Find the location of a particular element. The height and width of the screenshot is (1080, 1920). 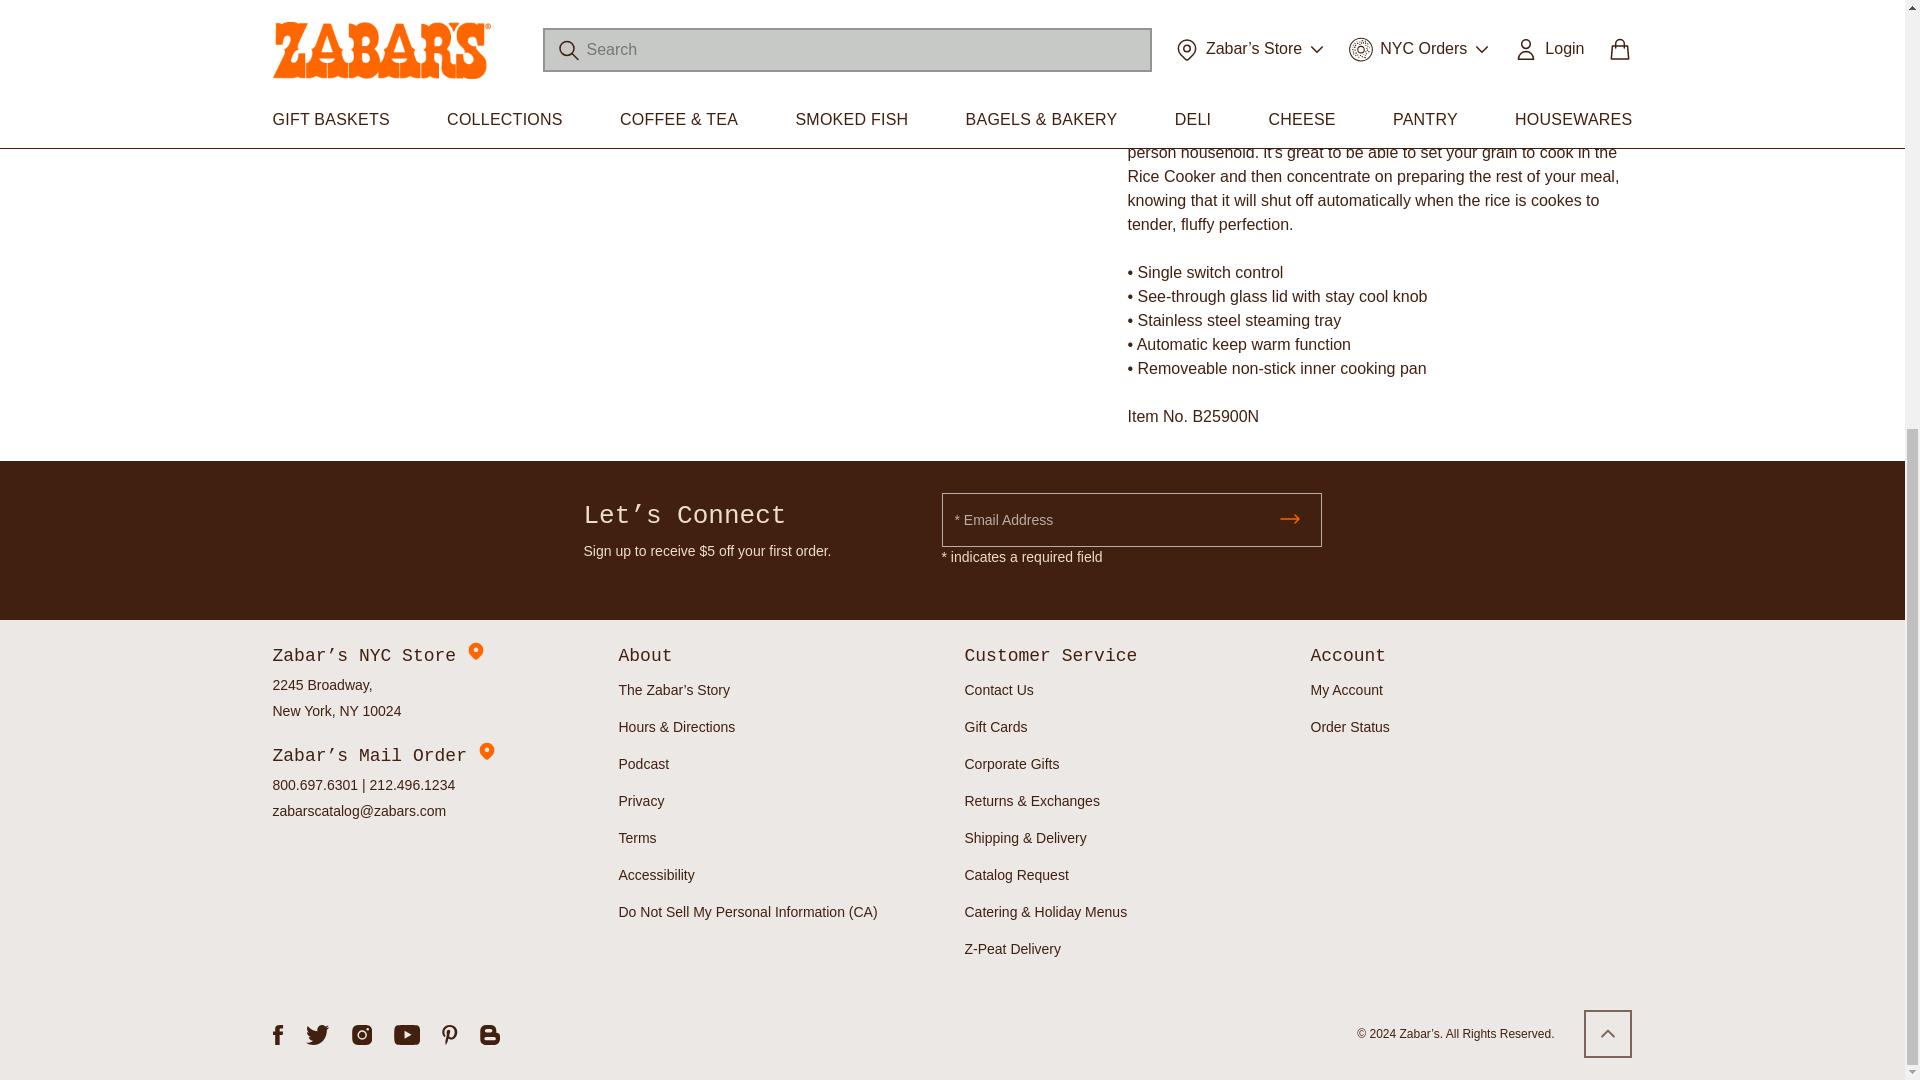

Go to Terms is located at coordinates (637, 838).